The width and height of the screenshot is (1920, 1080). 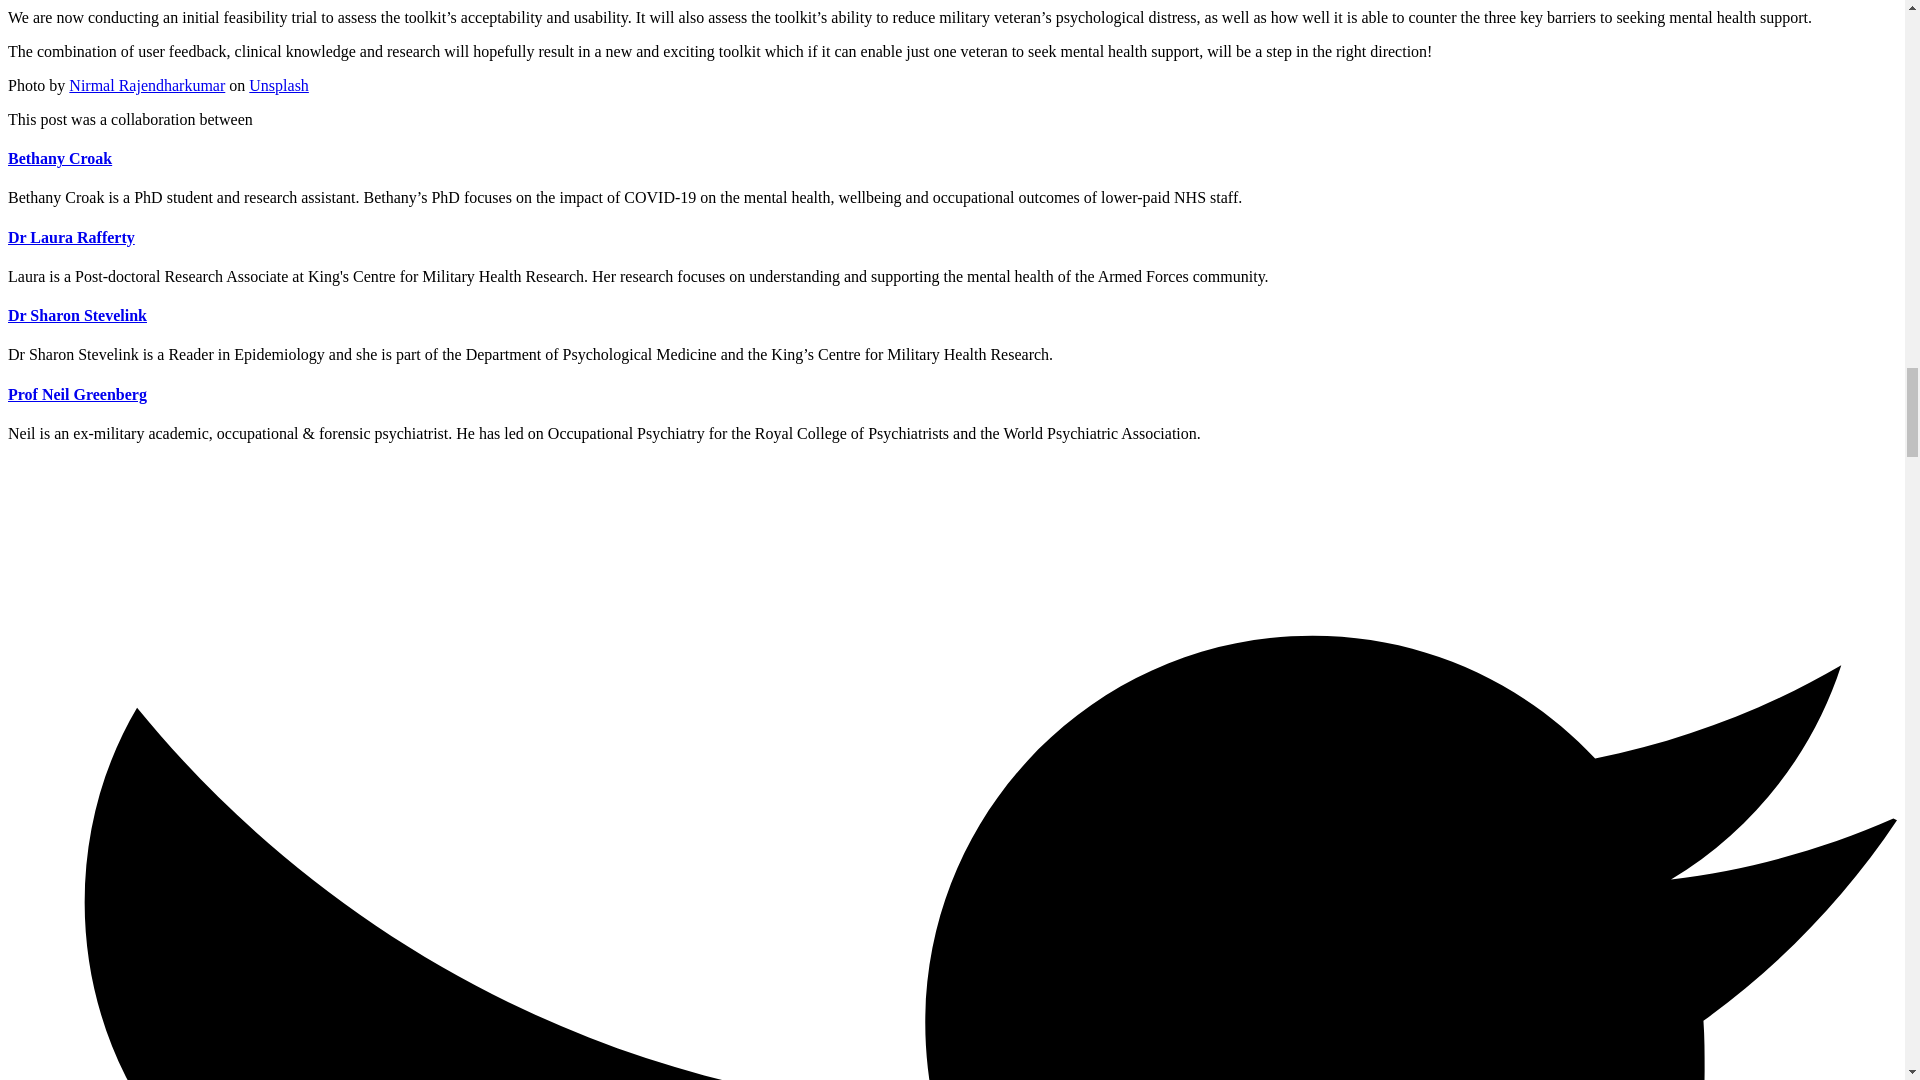 I want to click on Bethany Croak, so click(x=59, y=158).